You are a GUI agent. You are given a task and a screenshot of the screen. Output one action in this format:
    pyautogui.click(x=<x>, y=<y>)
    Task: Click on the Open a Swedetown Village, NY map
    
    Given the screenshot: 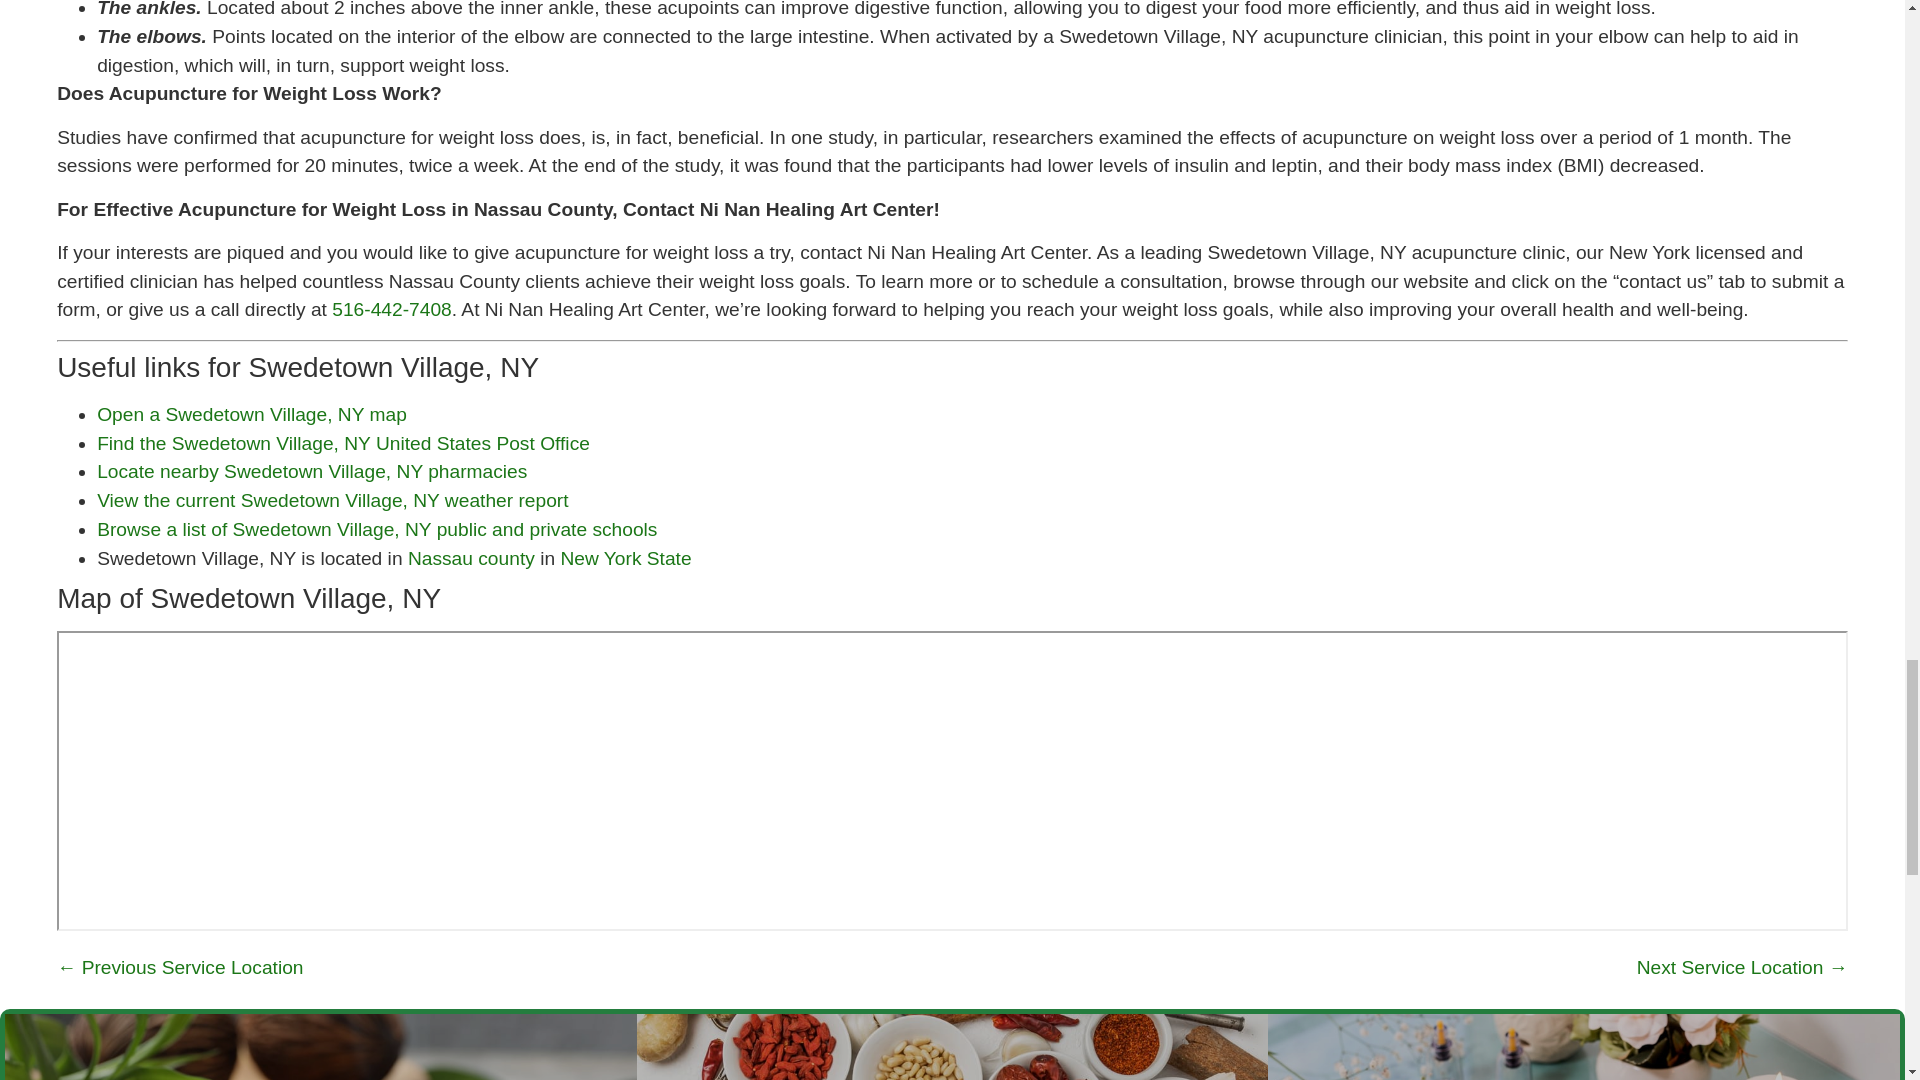 What is the action you would take?
    pyautogui.click(x=252, y=414)
    